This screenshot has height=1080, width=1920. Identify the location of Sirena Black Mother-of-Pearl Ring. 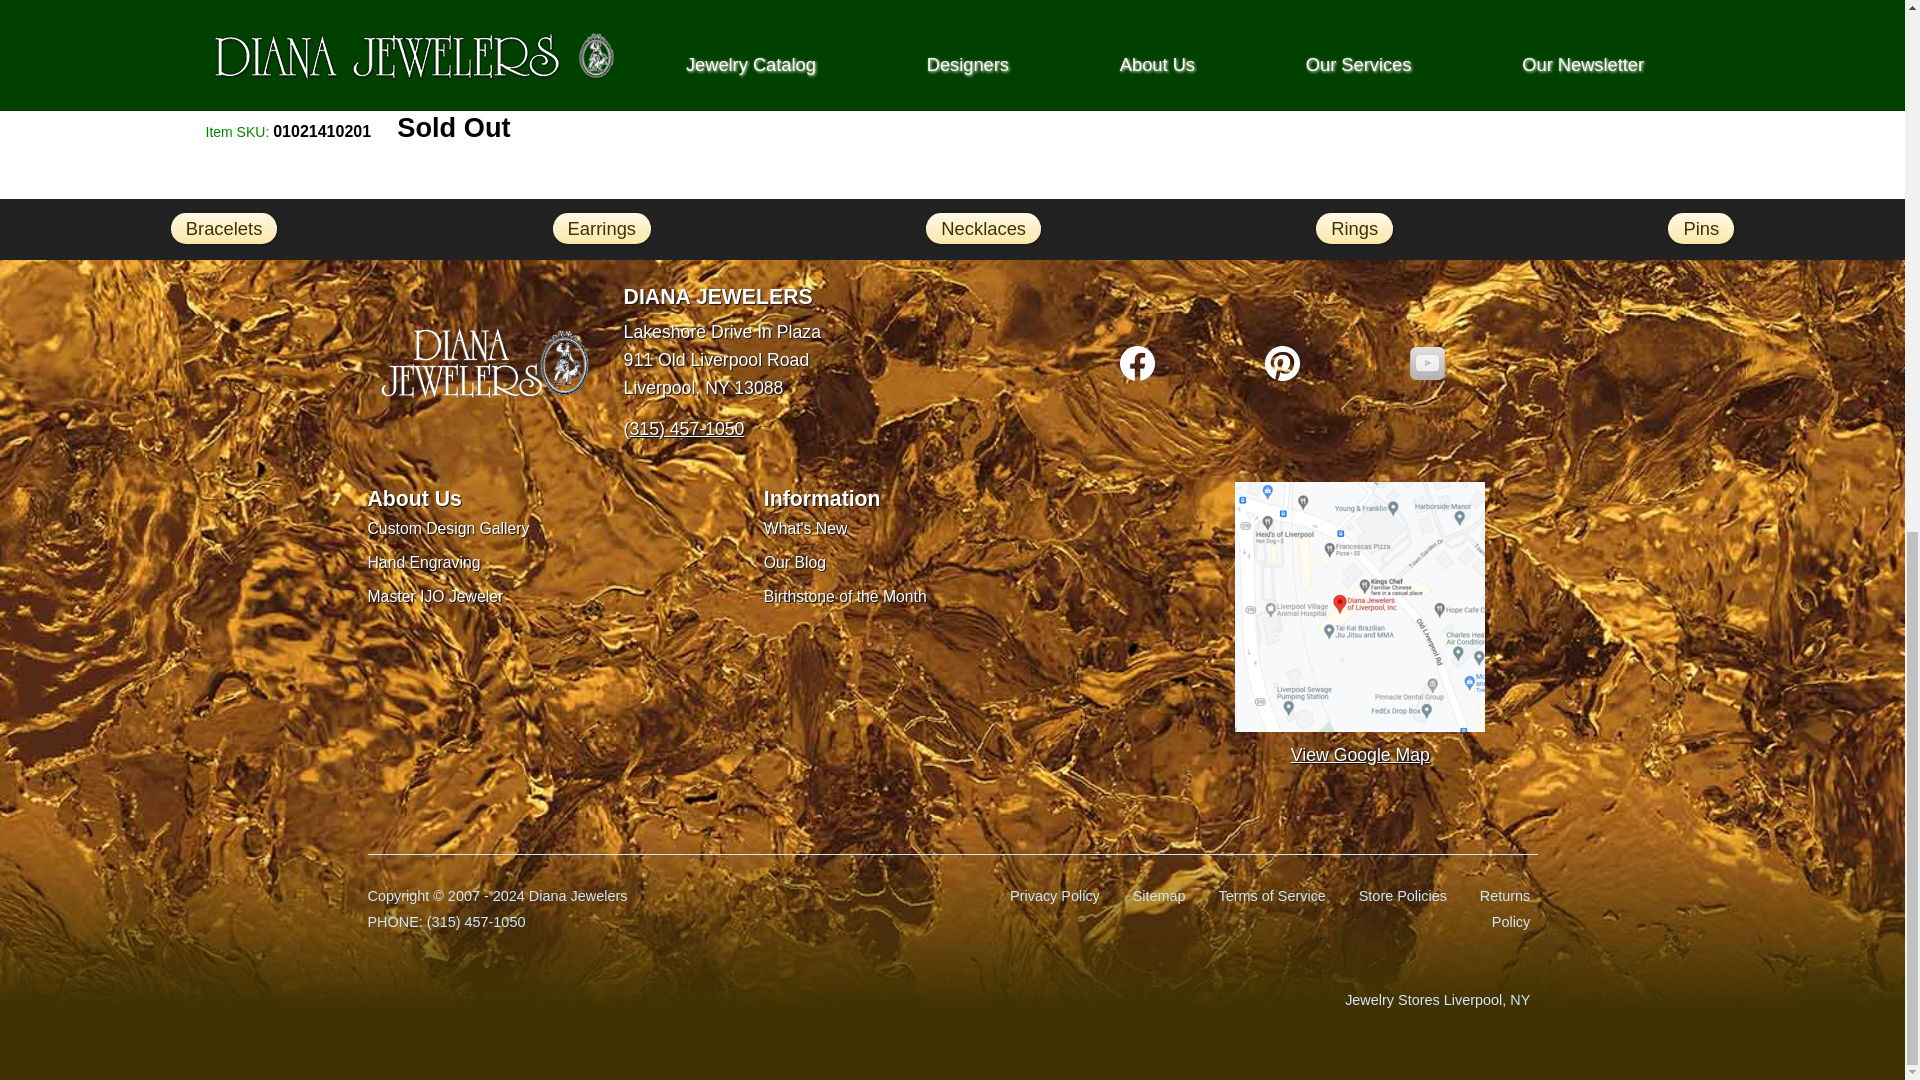
(952, 50).